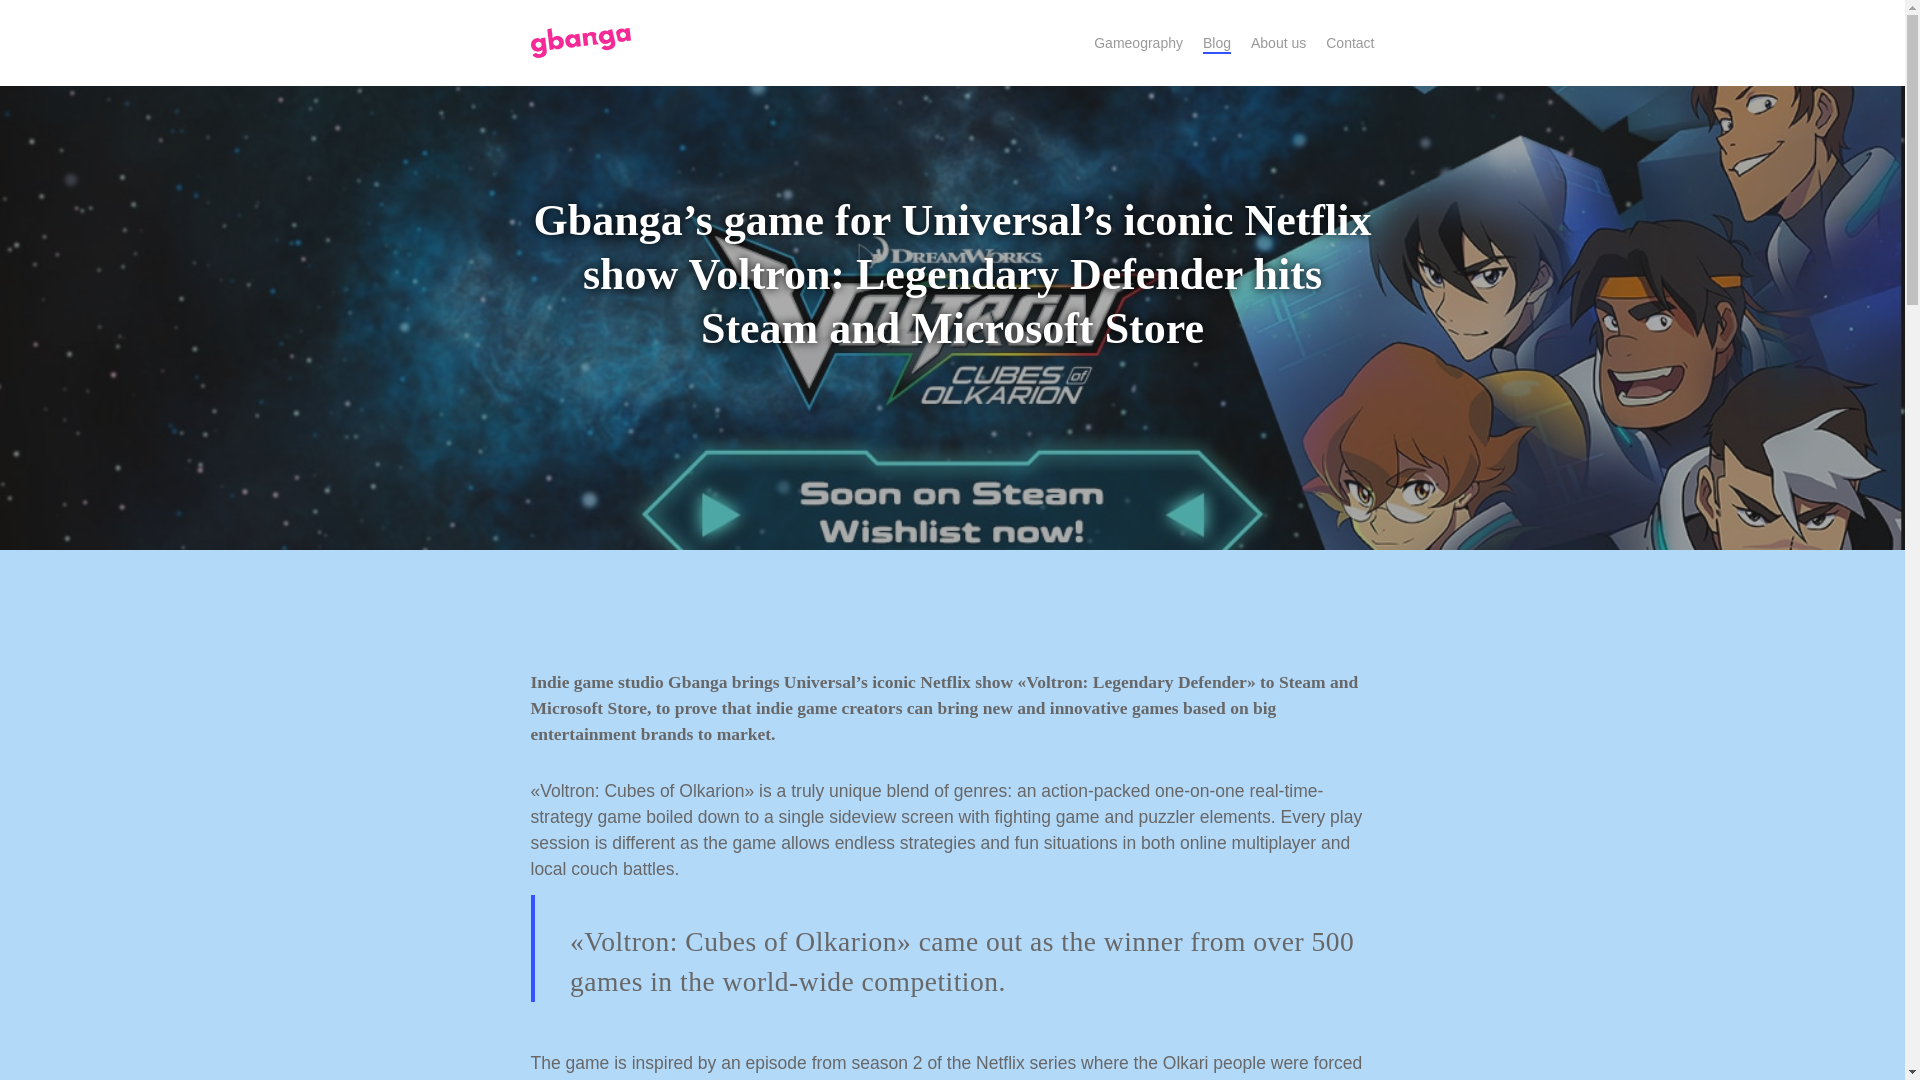 Image resolution: width=1920 pixels, height=1080 pixels. I want to click on The game work Gbanga has delivered up to today, so click(1138, 42).